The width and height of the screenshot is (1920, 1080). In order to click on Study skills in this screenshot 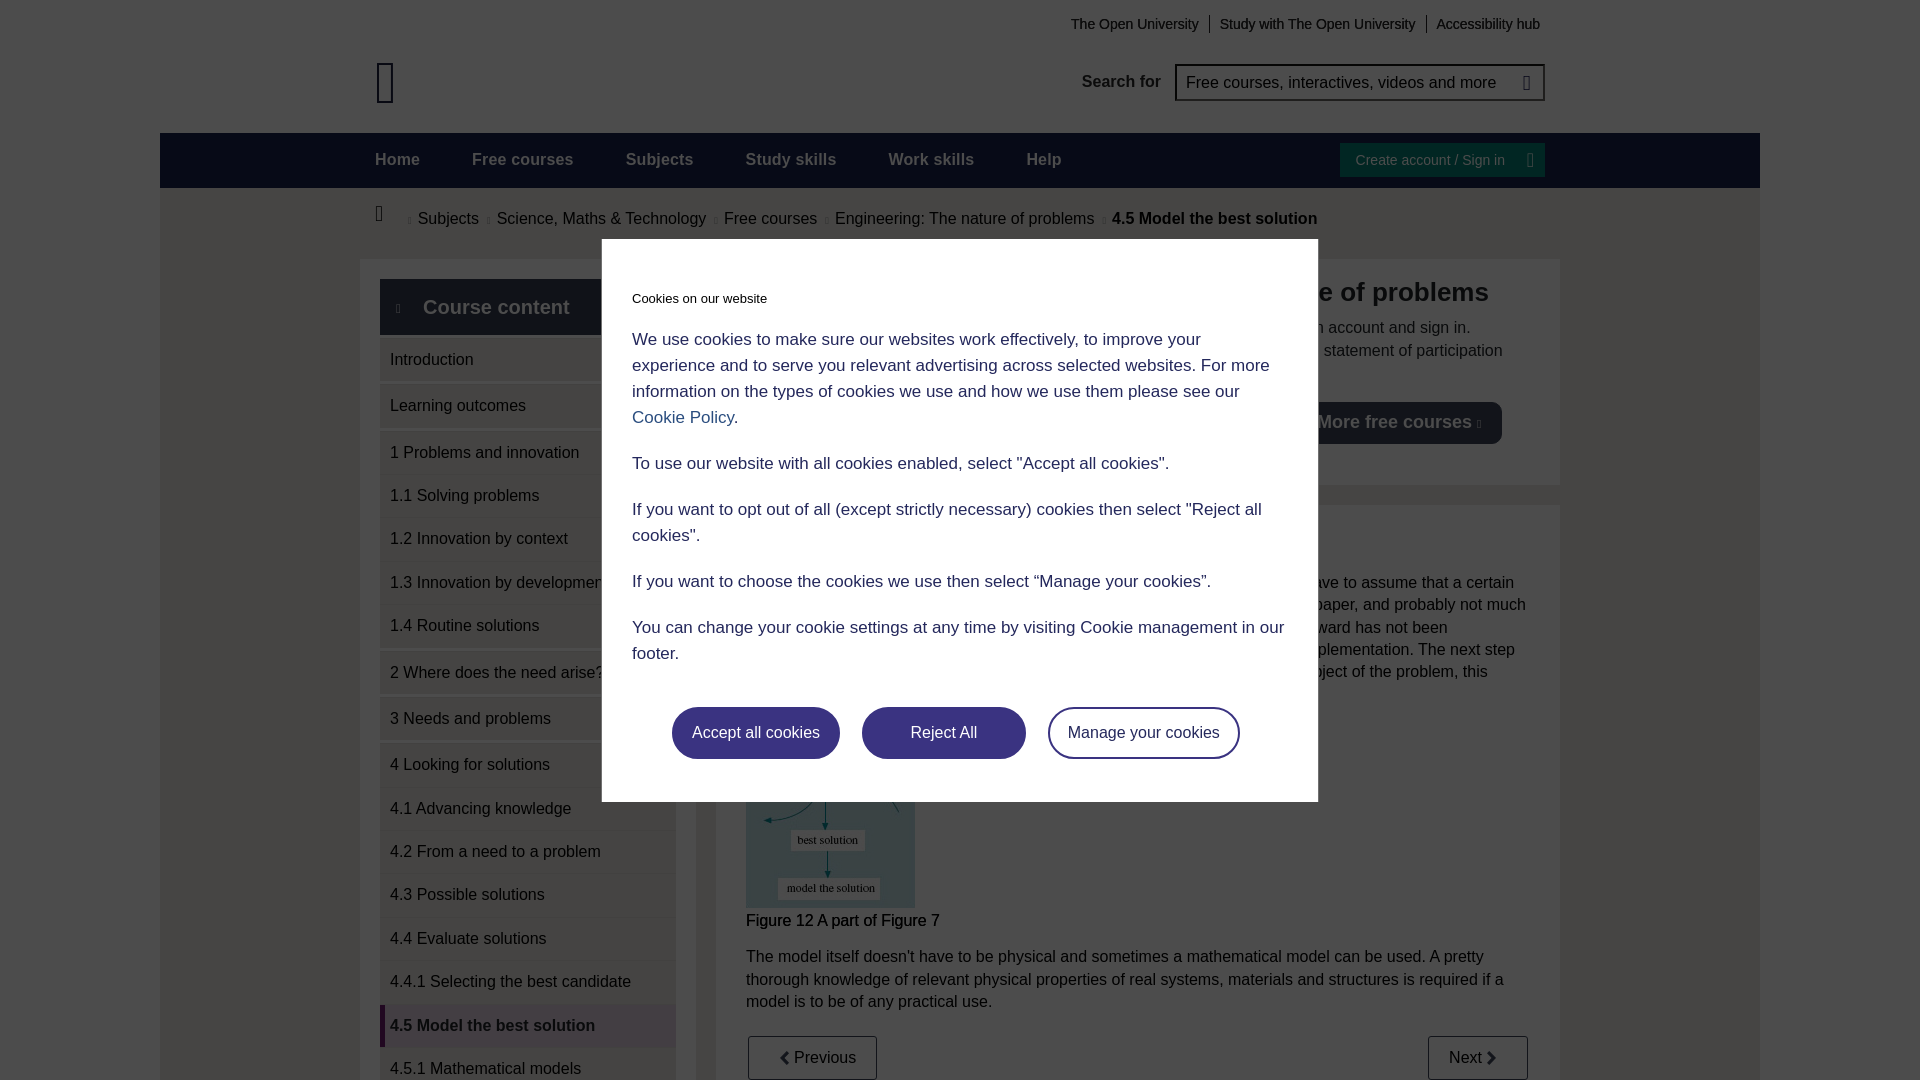, I will do `click(792, 160)`.